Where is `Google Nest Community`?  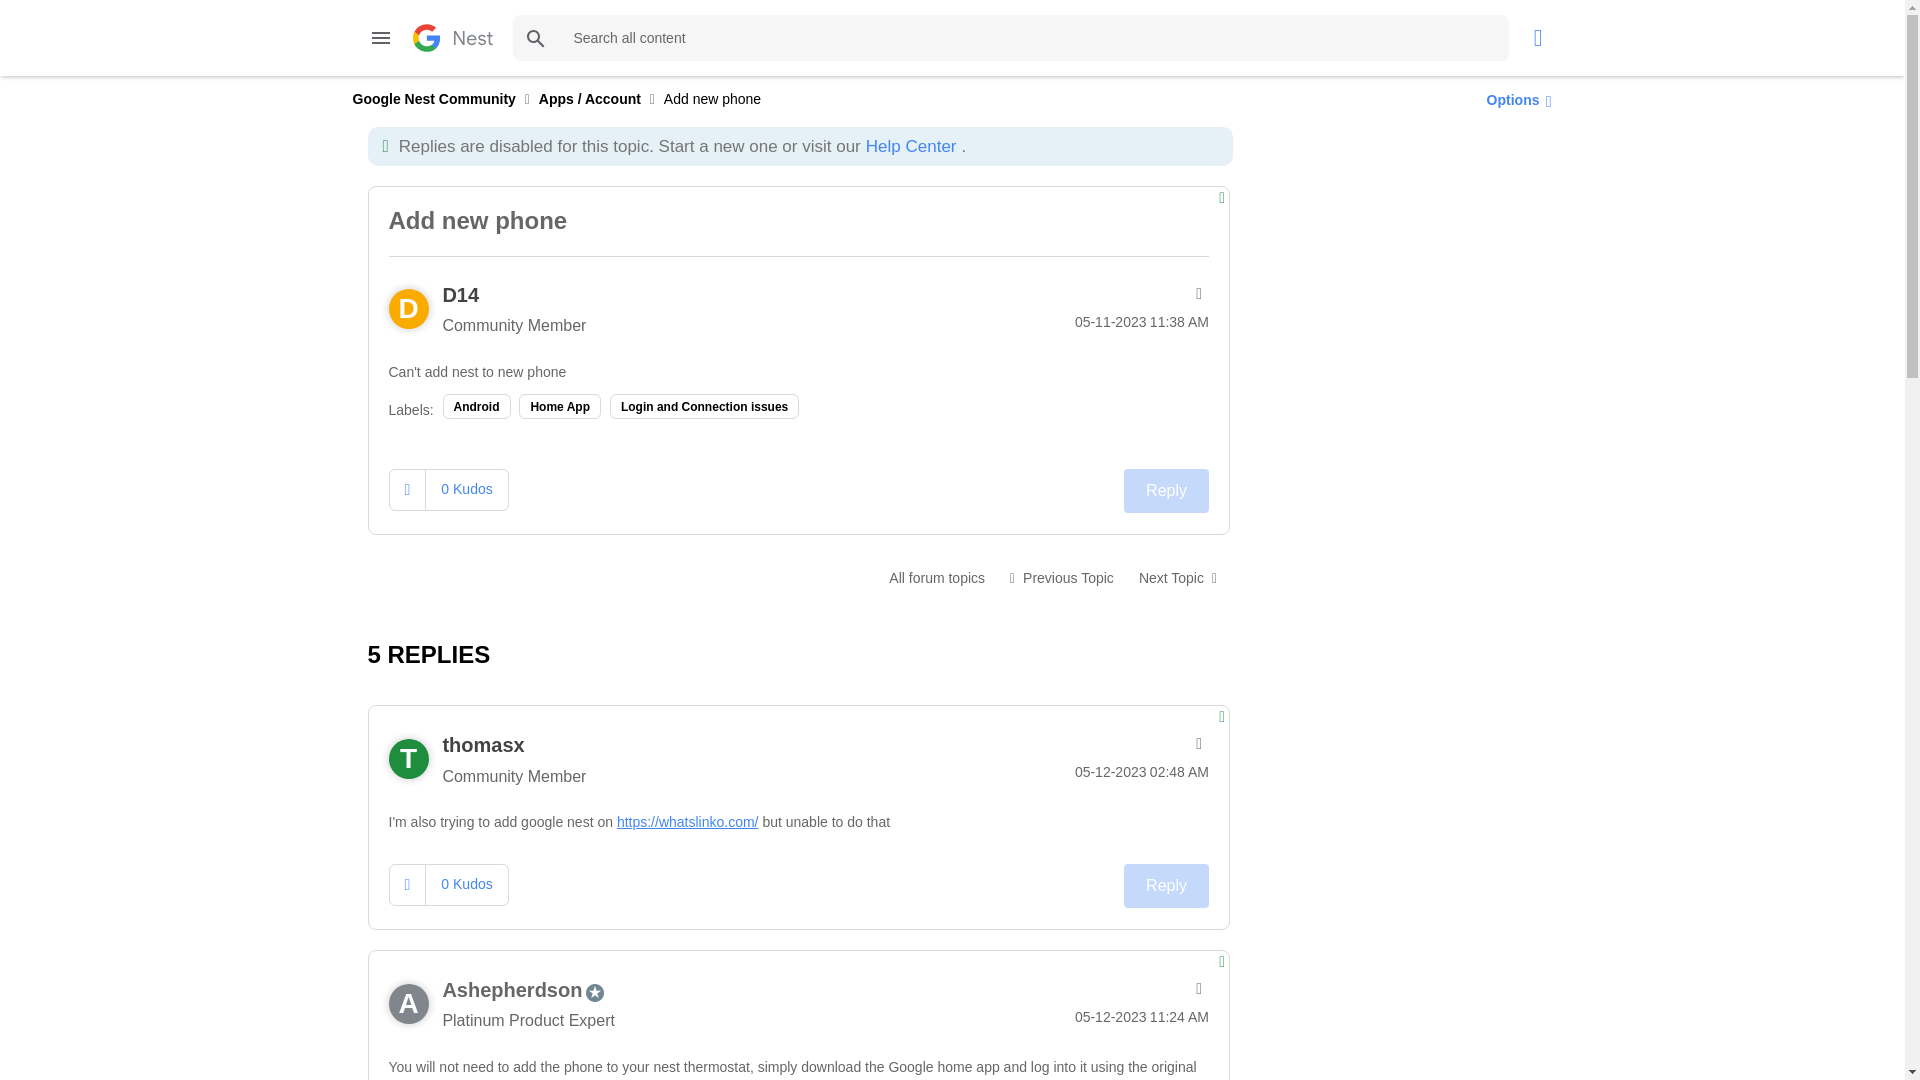
Google Nest Community is located at coordinates (452, 37).